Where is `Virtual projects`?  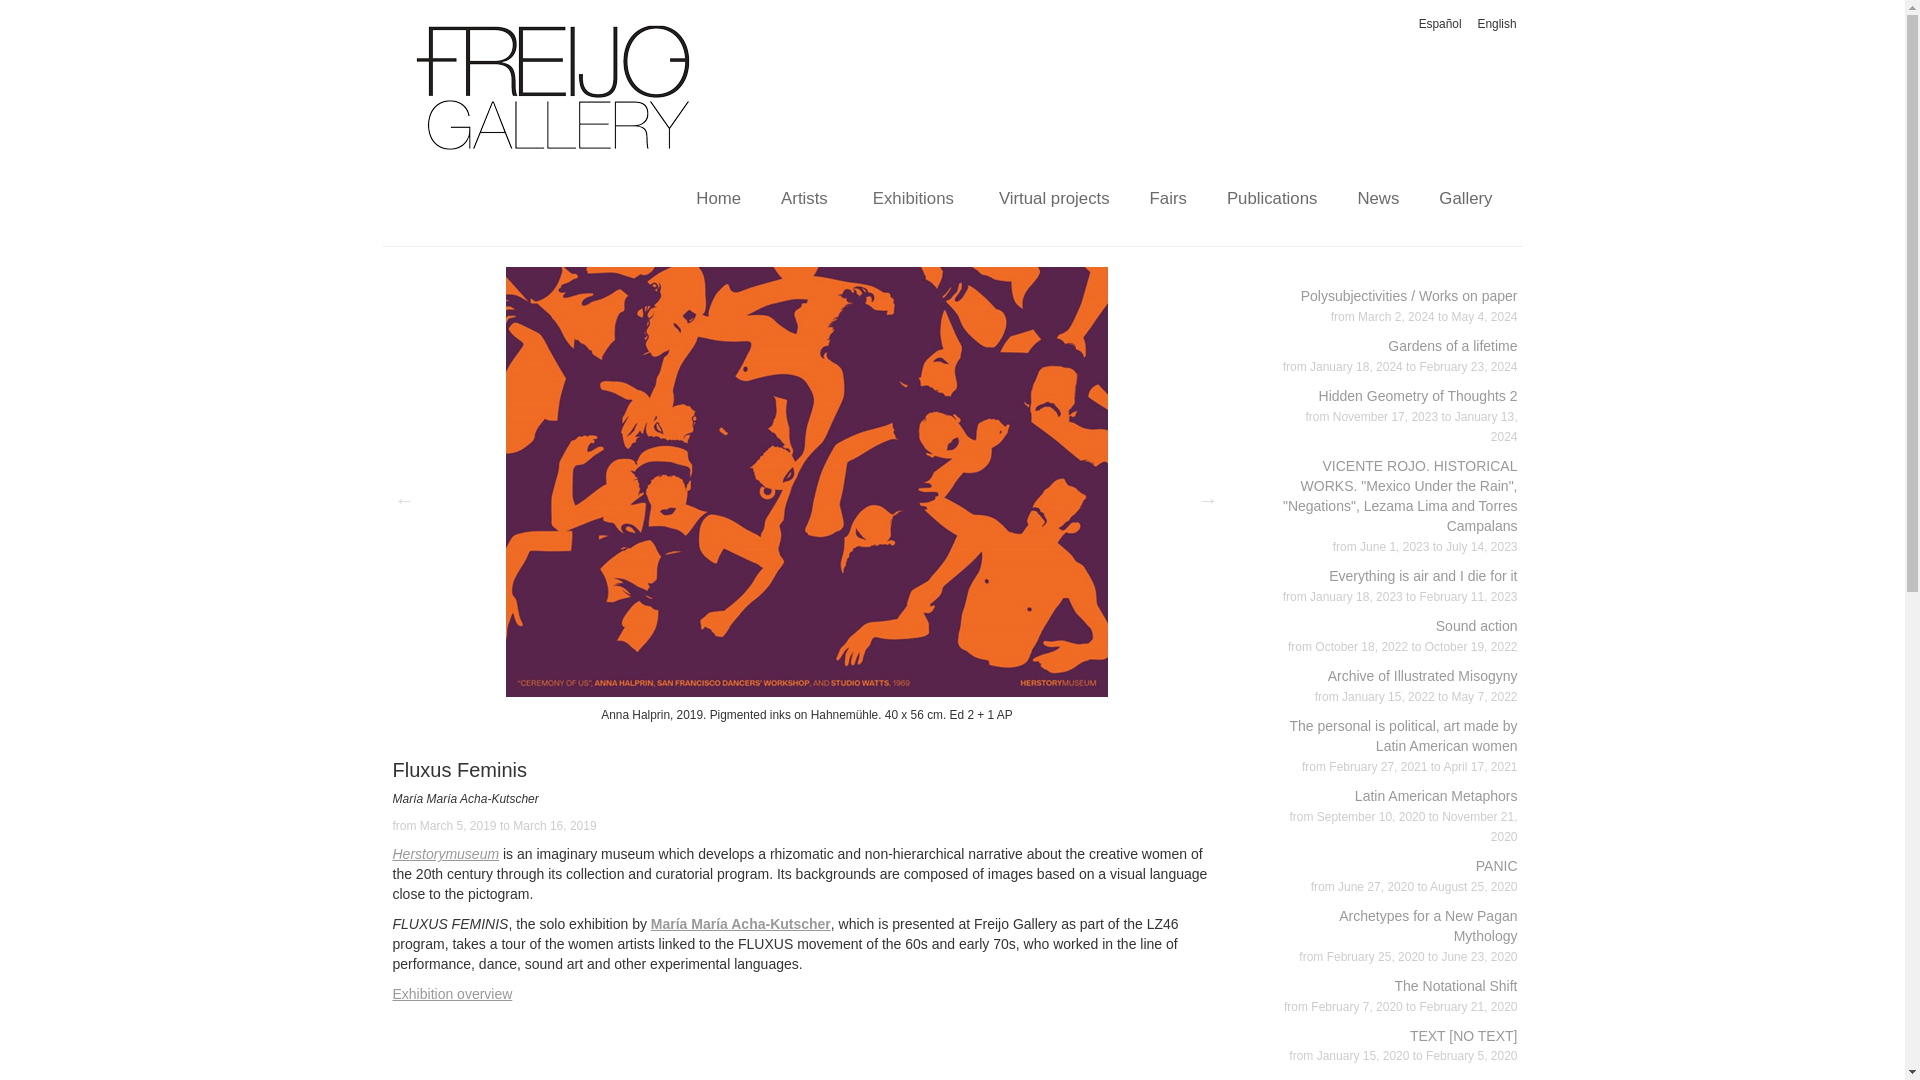 Virtual projects is located at coordinates (1054, 199).